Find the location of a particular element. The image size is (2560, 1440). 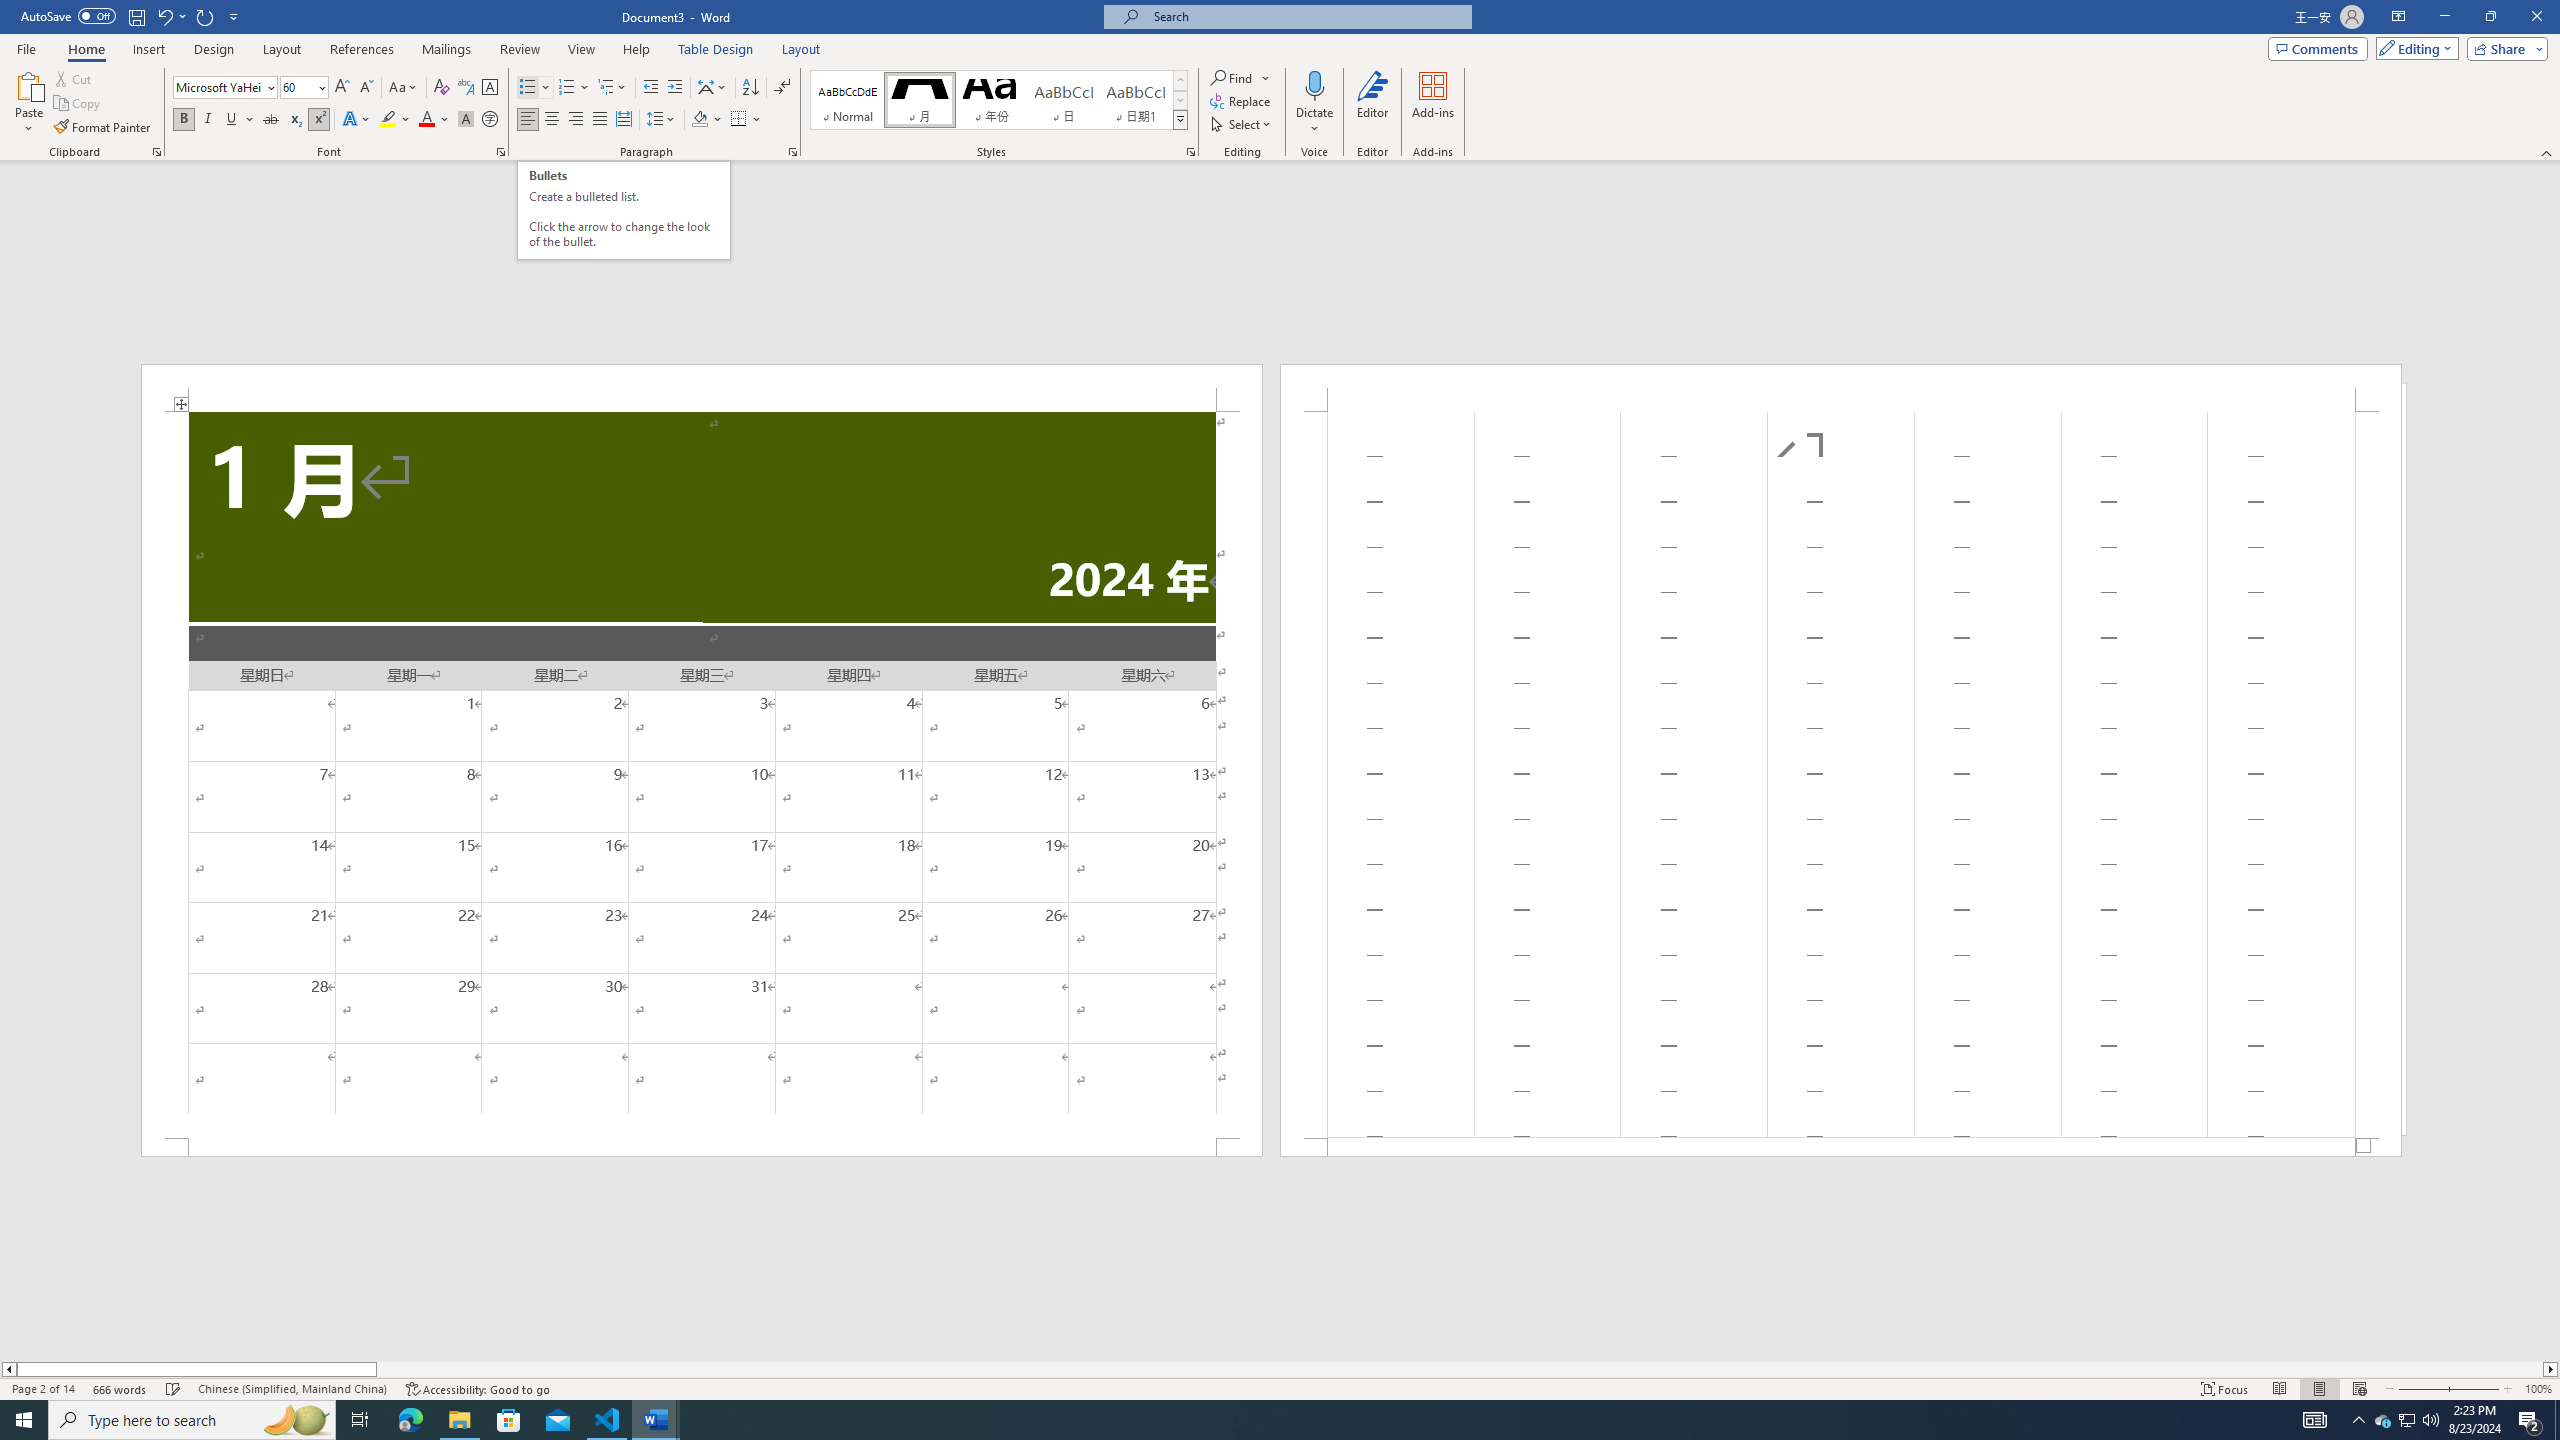

Change Case is located at coordinates (404, 88).